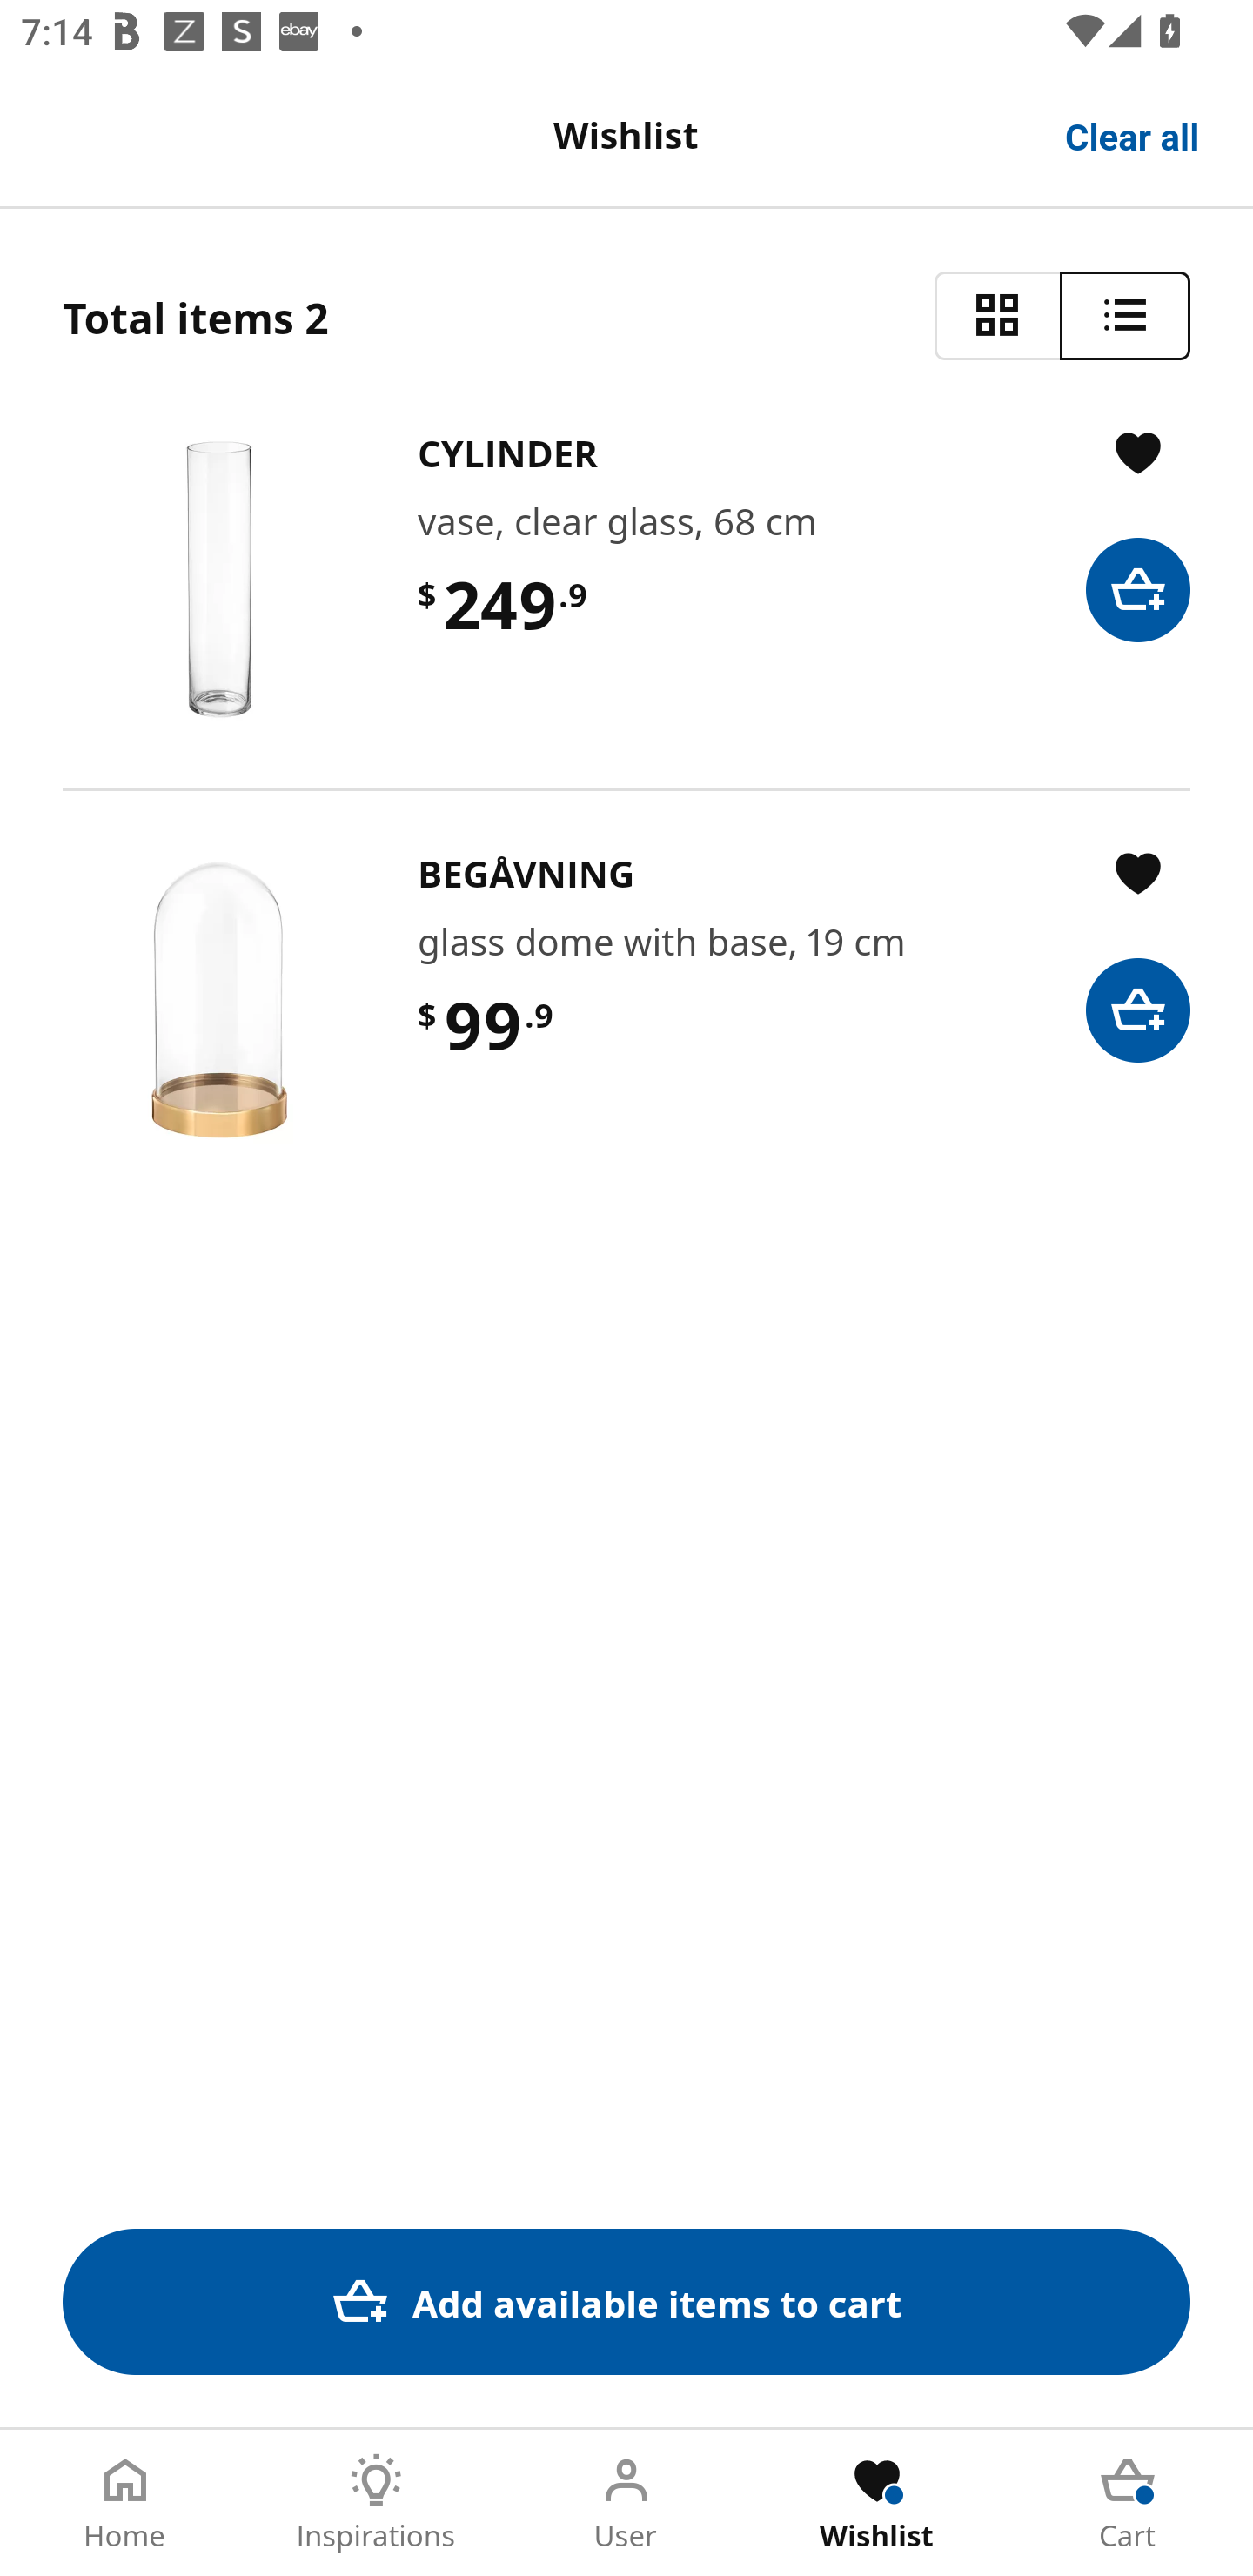  I want to click on Inspirations
Tab 2 of 5, so click(376, 2503).